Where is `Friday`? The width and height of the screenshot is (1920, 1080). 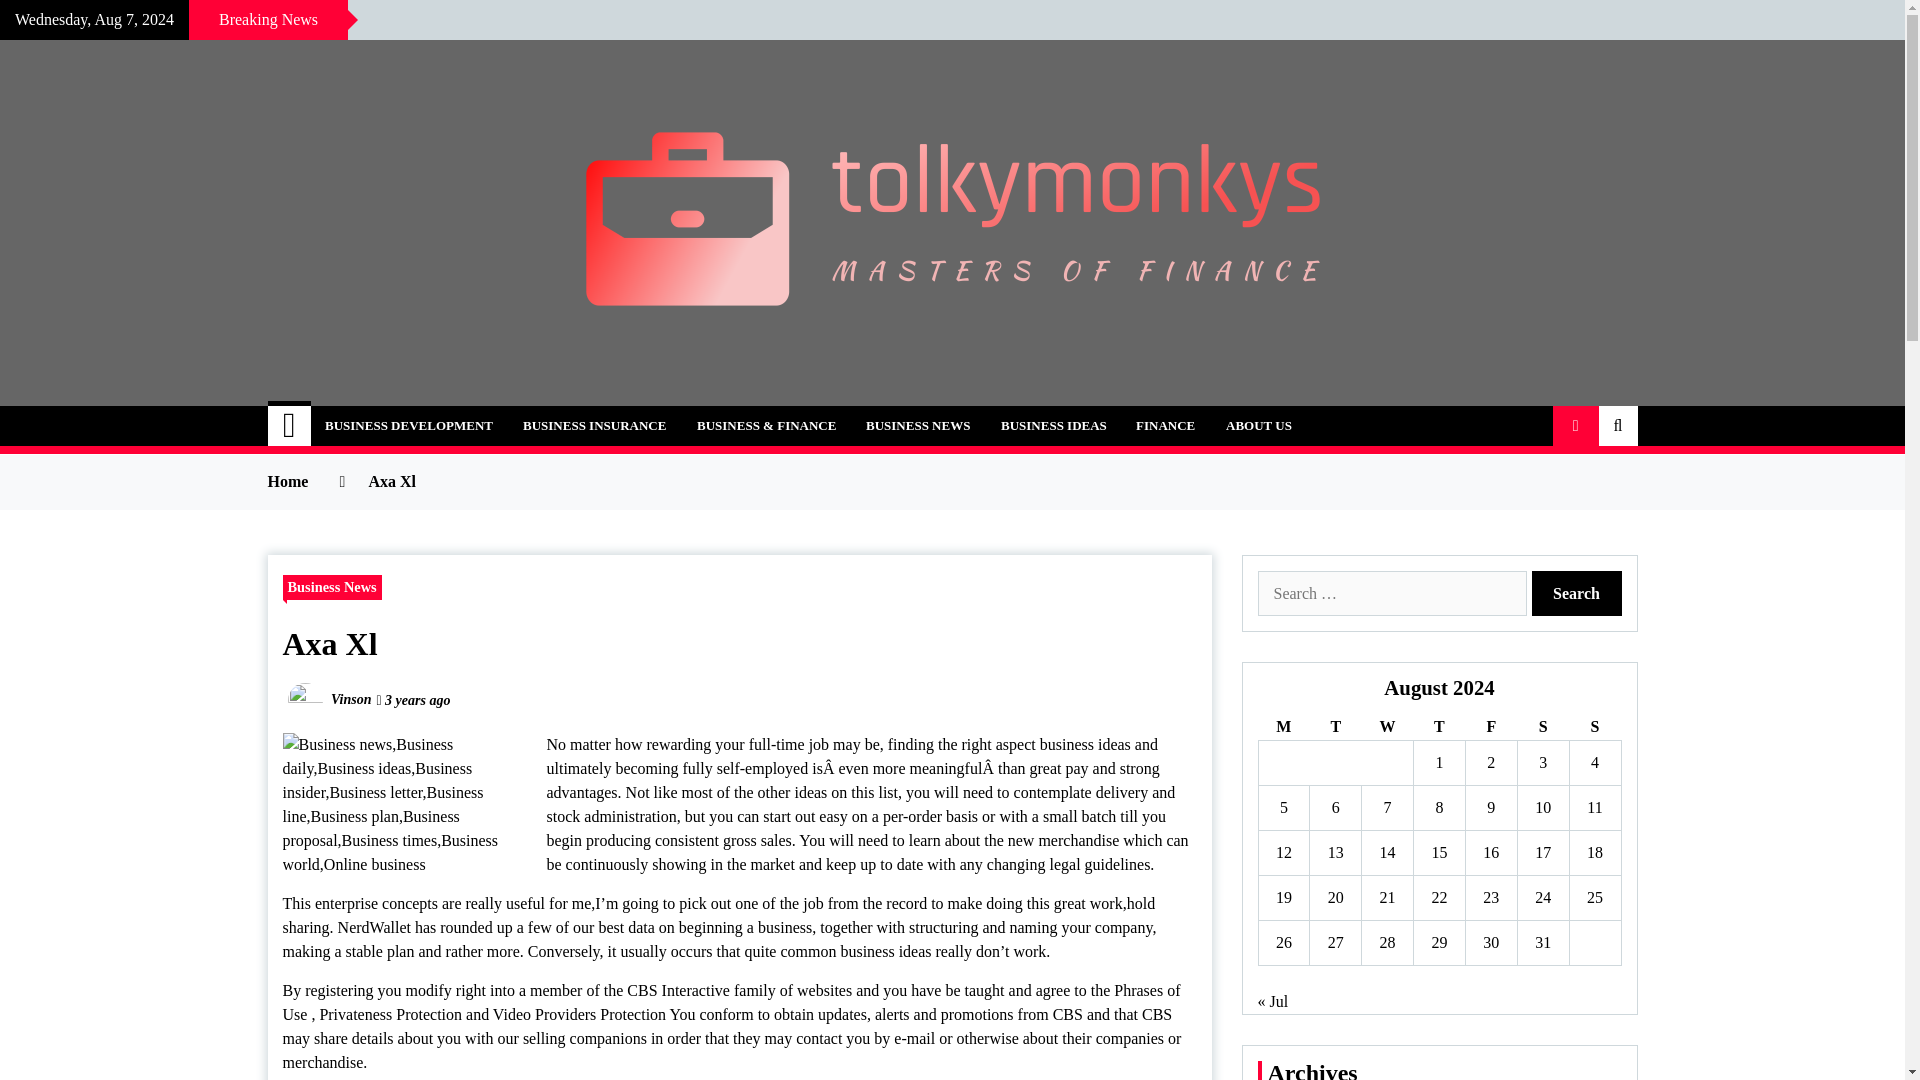 Friday is located at coordinates (1490, 726).